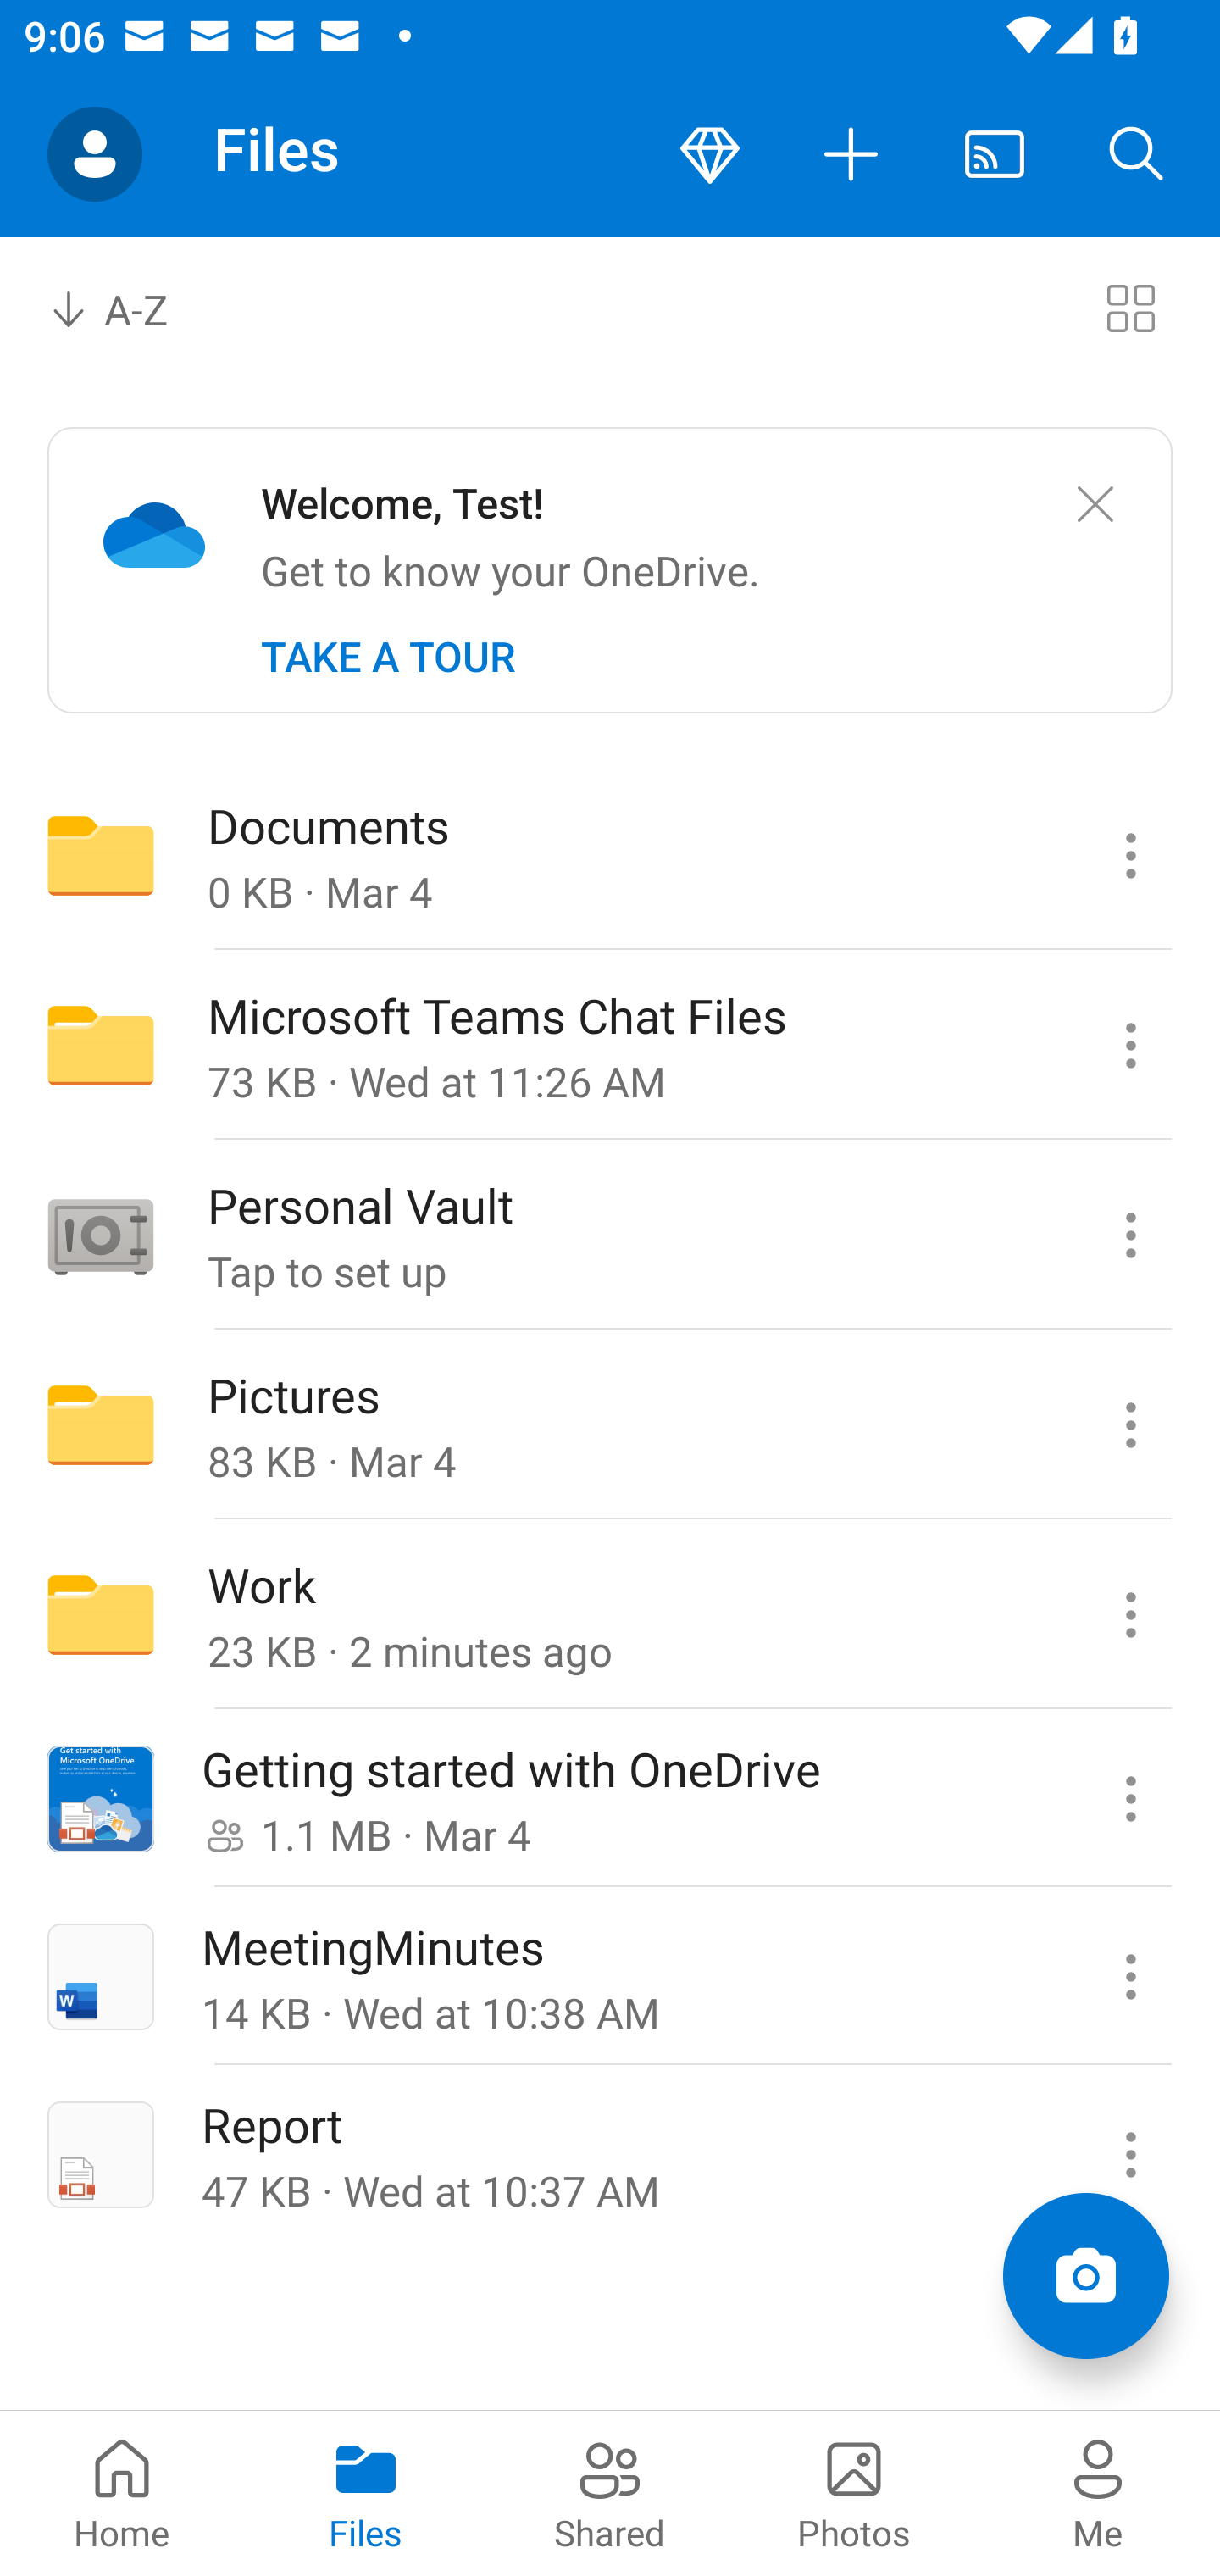 This screenshot has height=2576, width=1220. What do you see at coordinates (854, 2493) in the screenshot?
I see `Photos pivot Photos` at bounding box center [854, 2493].